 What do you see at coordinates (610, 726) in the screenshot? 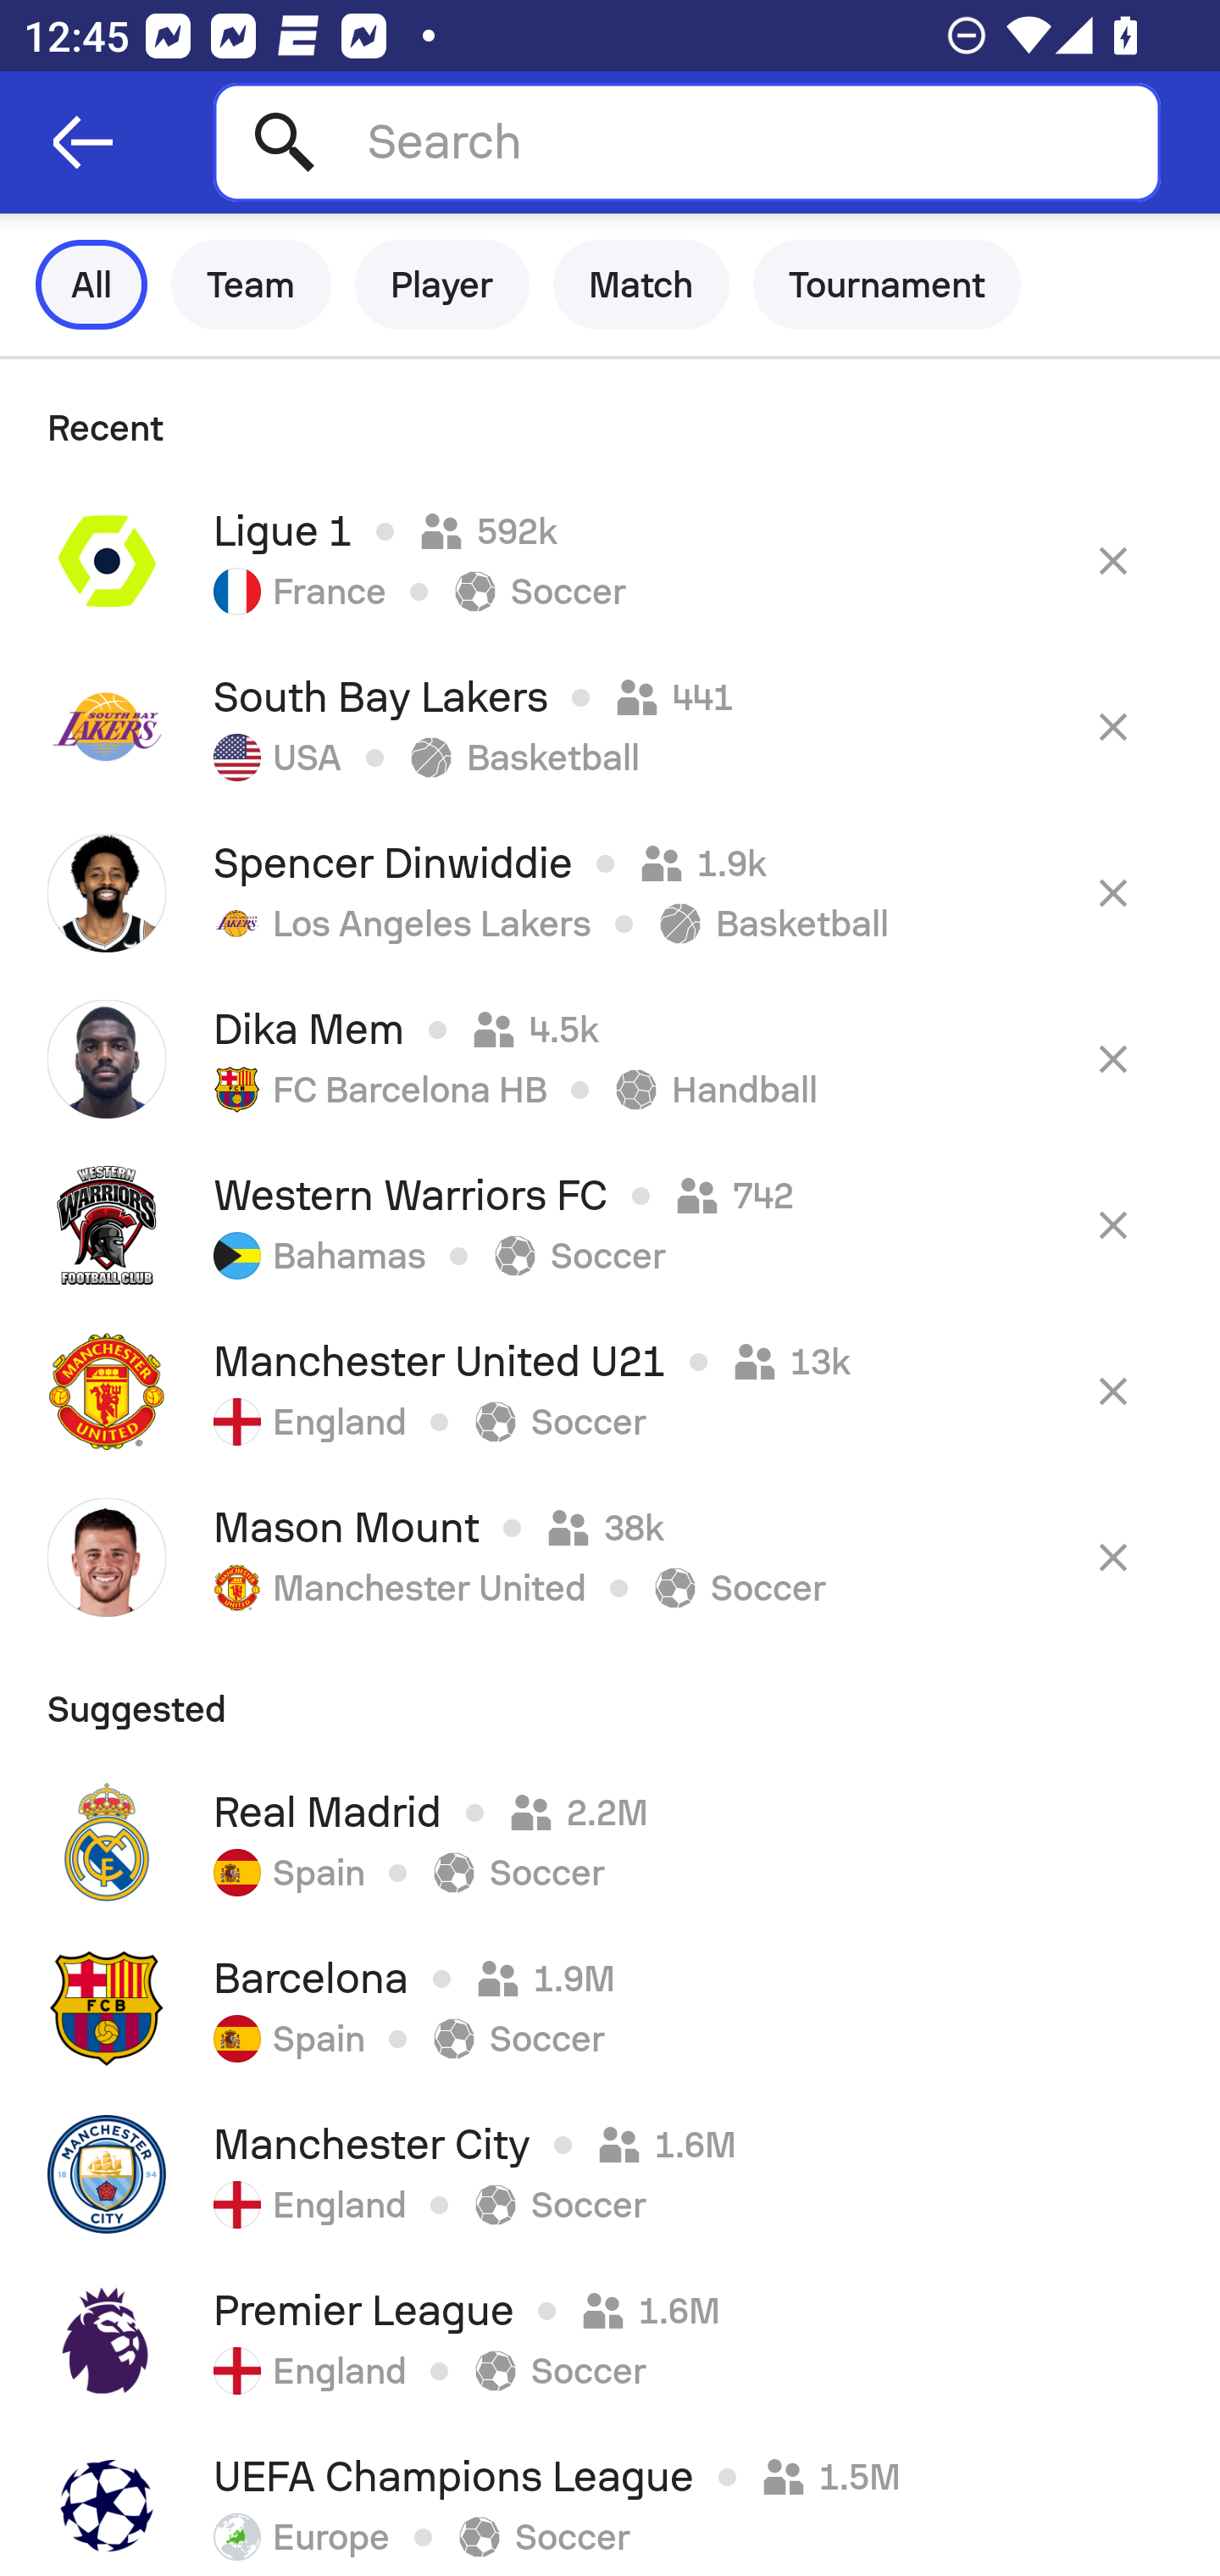
I see `South Bay Lakers 441 USA Basketball` at bounding box center [610, 726].